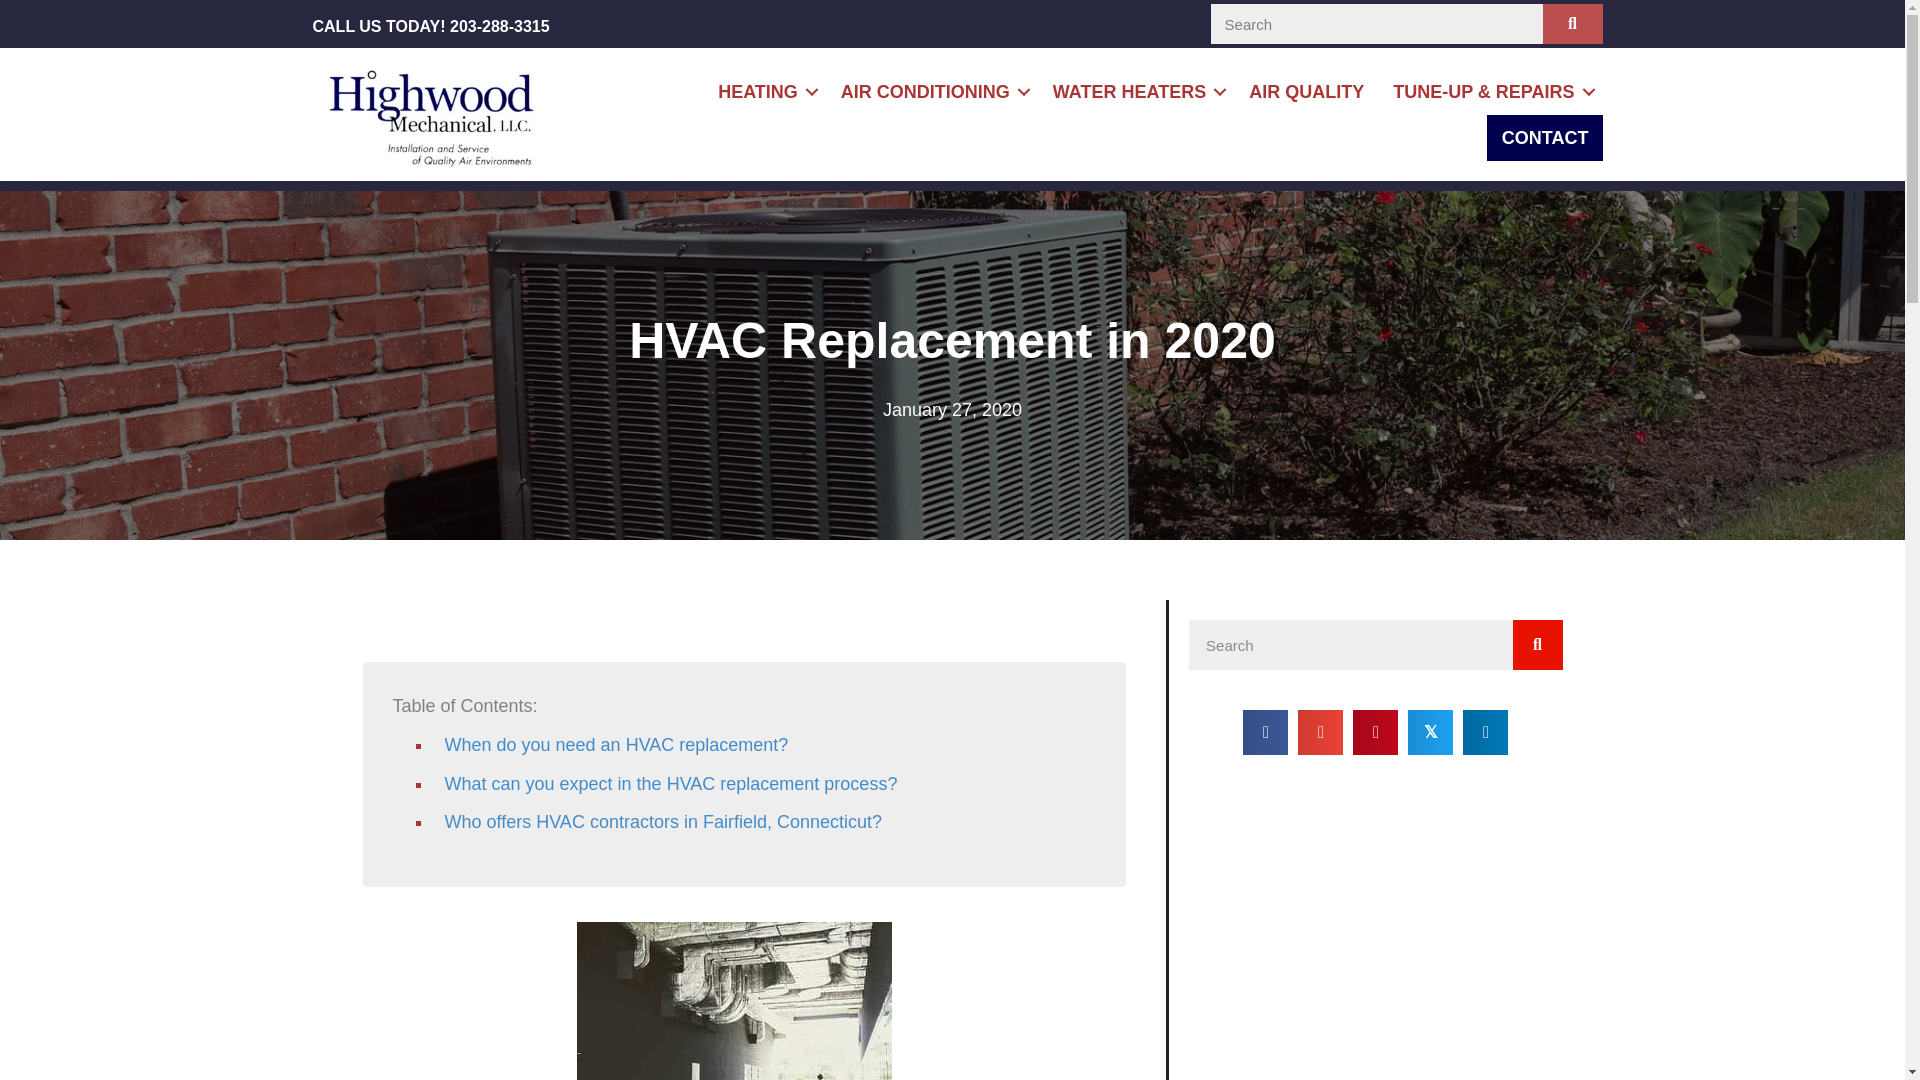  Describe the element at coordinates (499, 26) in the screenshot. I see `203-288-3315` at that location.